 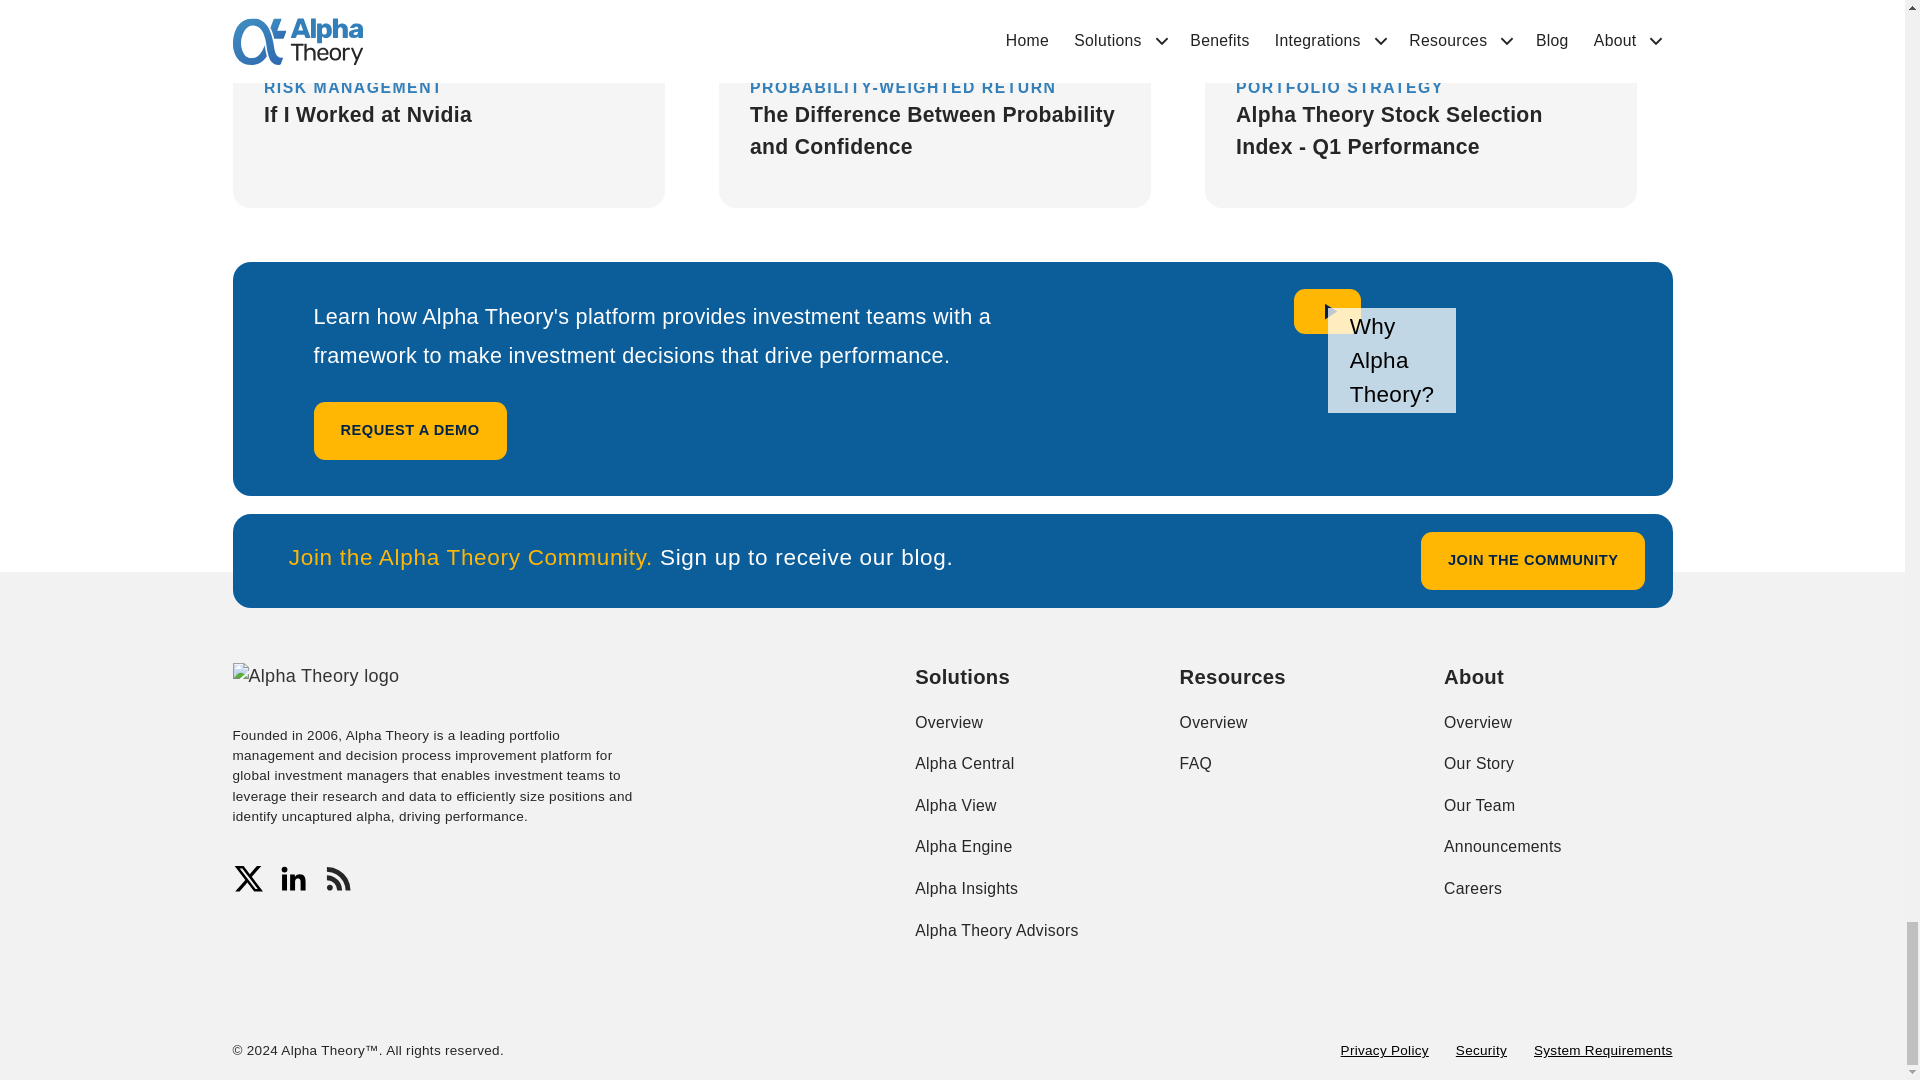 I want to click on Alpha Engine, so click(x=963, y=847).